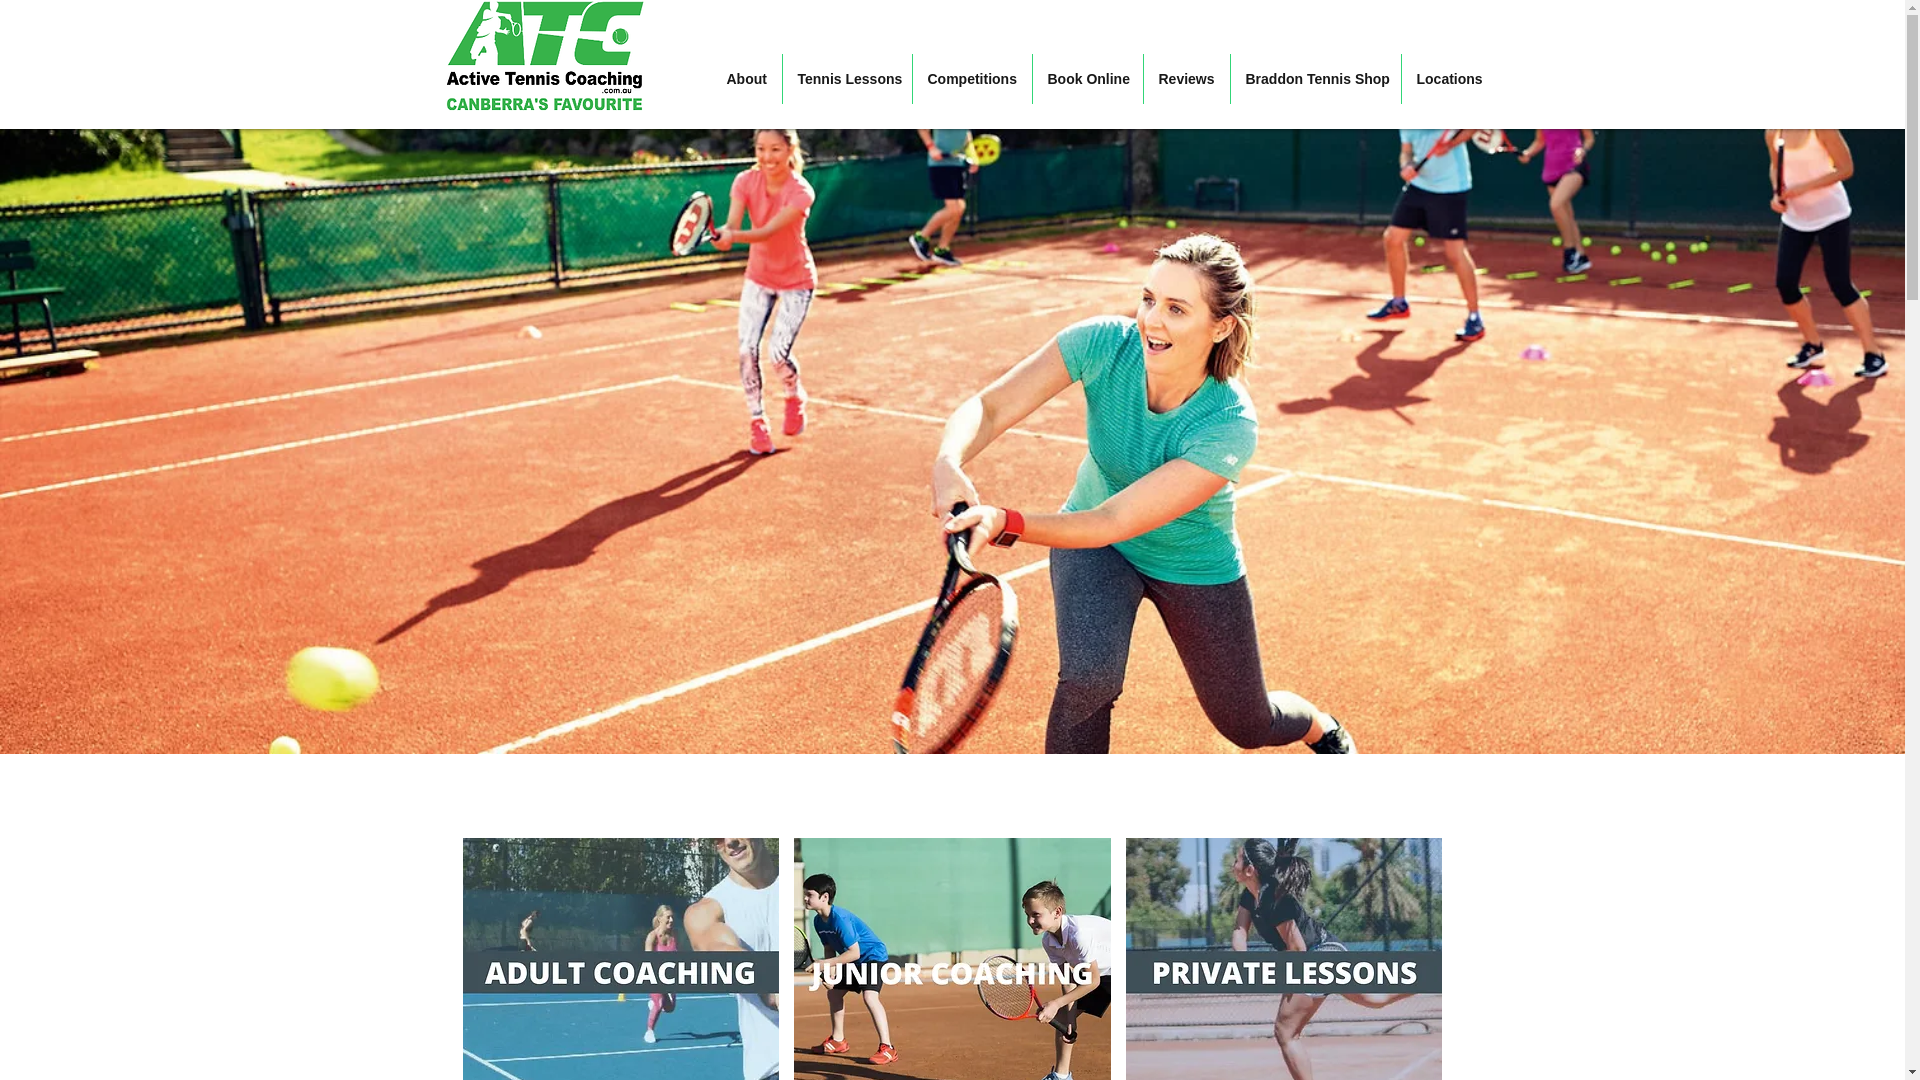 Image resolution: width=1920 pixels, height=1080 pixels. Describe the element at coordinates (1314, 78) in the screenshot. I see `Braddon Tennis Shop` at that location.